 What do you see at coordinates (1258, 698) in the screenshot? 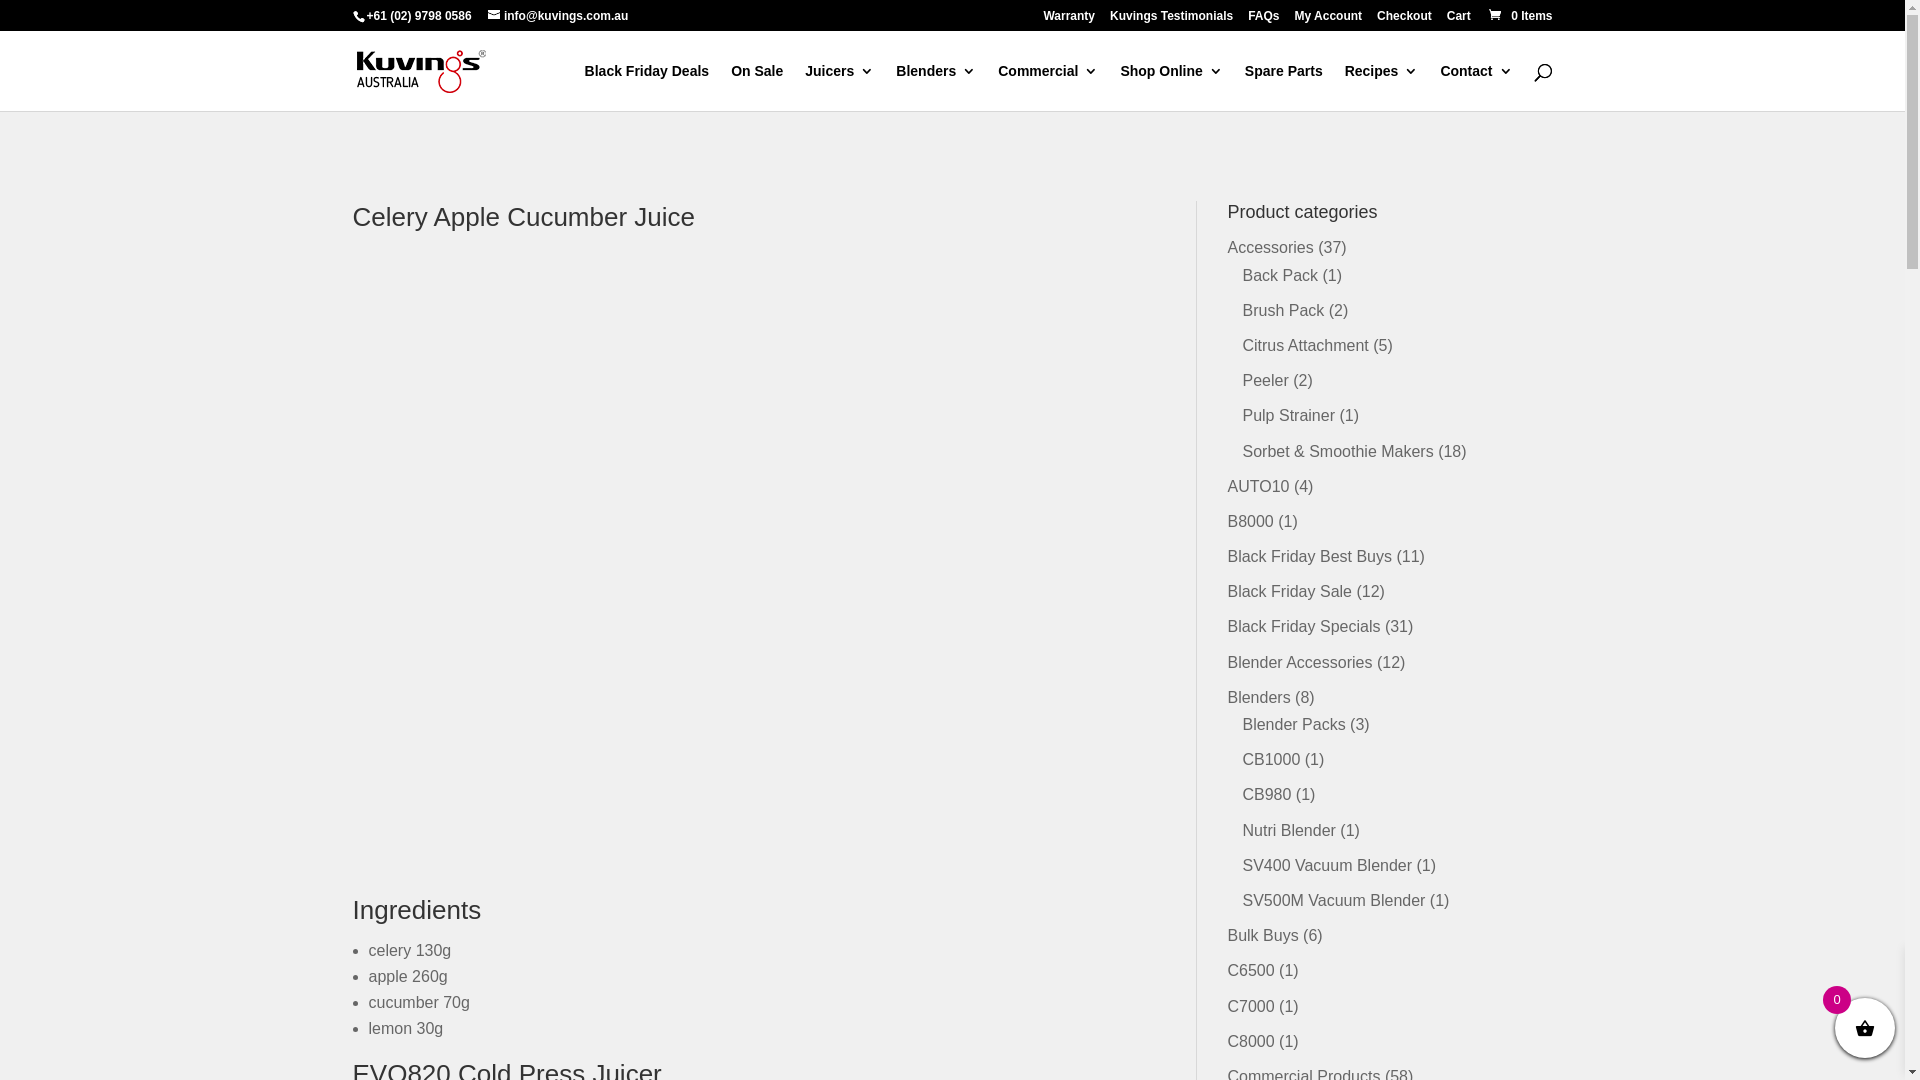
I see `Blenders` at bounding box center [1258, 698].